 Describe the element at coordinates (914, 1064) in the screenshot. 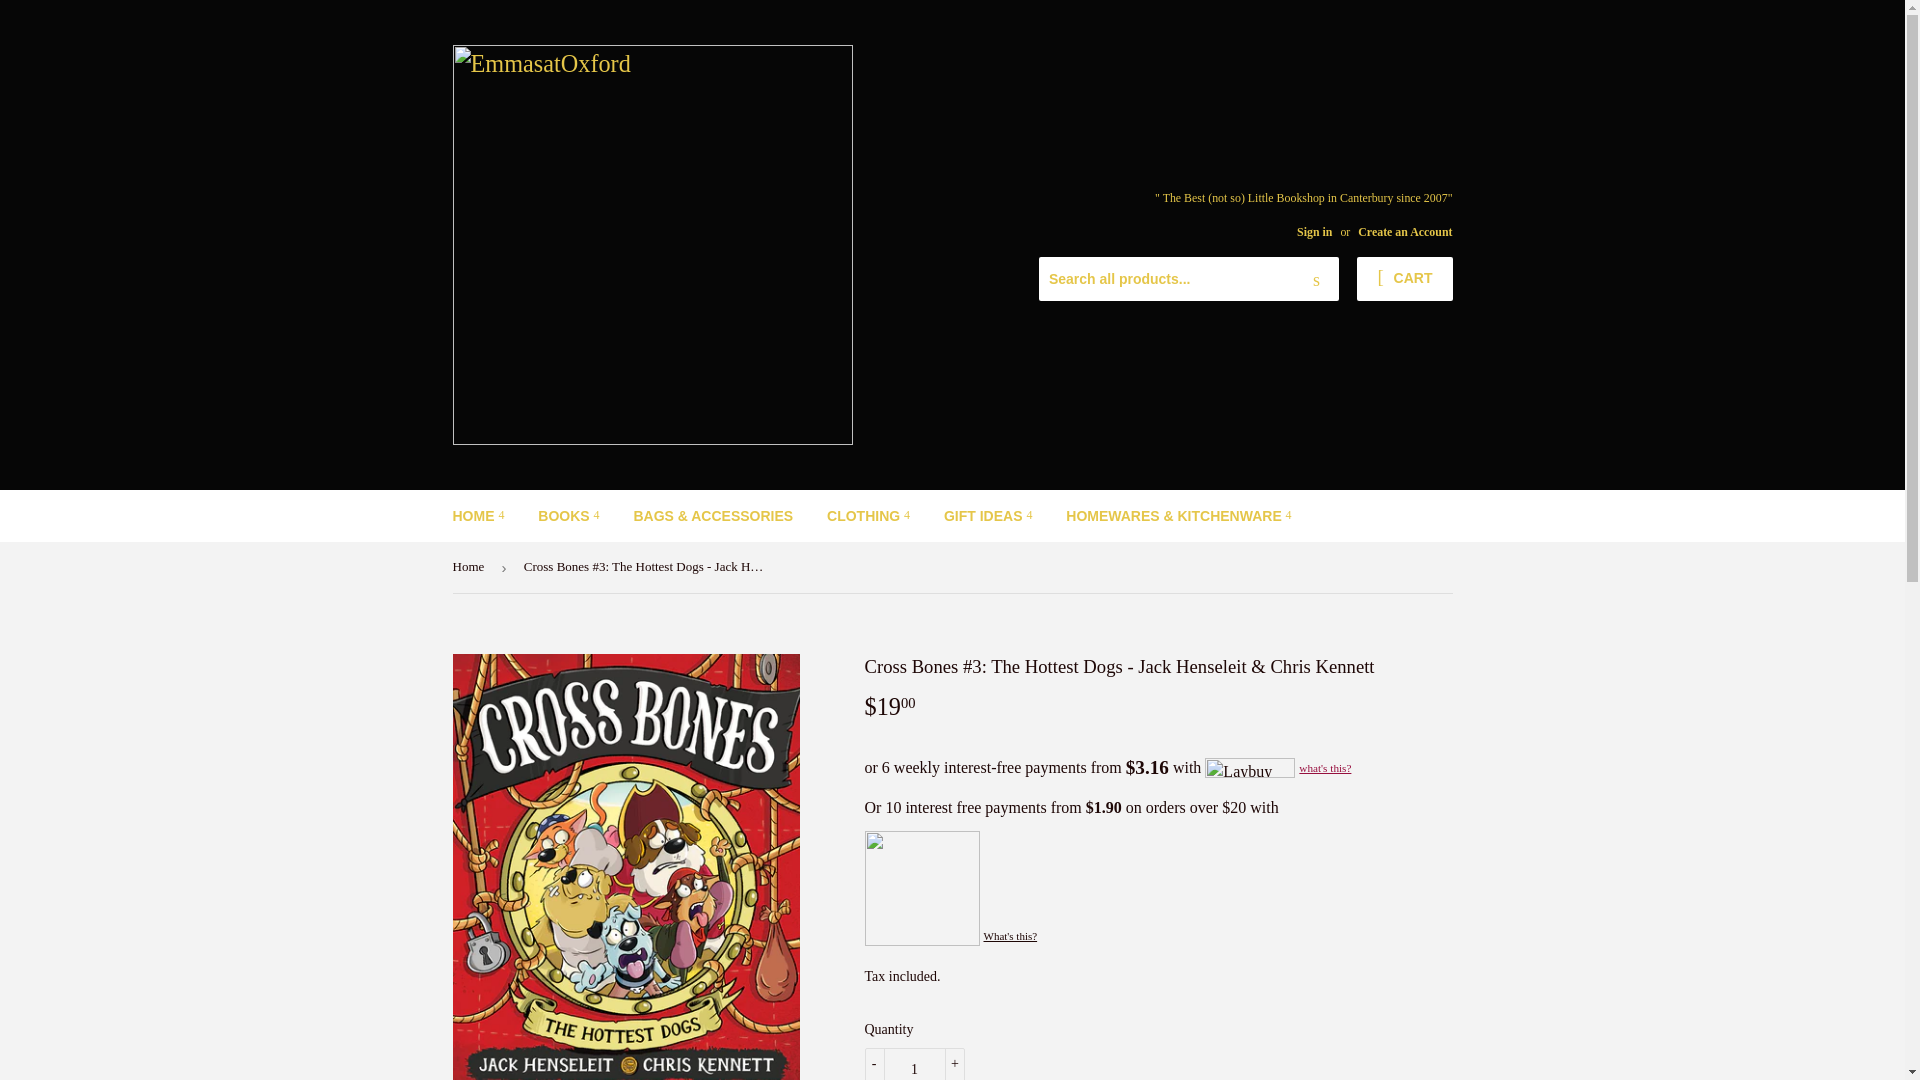

I see `1` at that location.